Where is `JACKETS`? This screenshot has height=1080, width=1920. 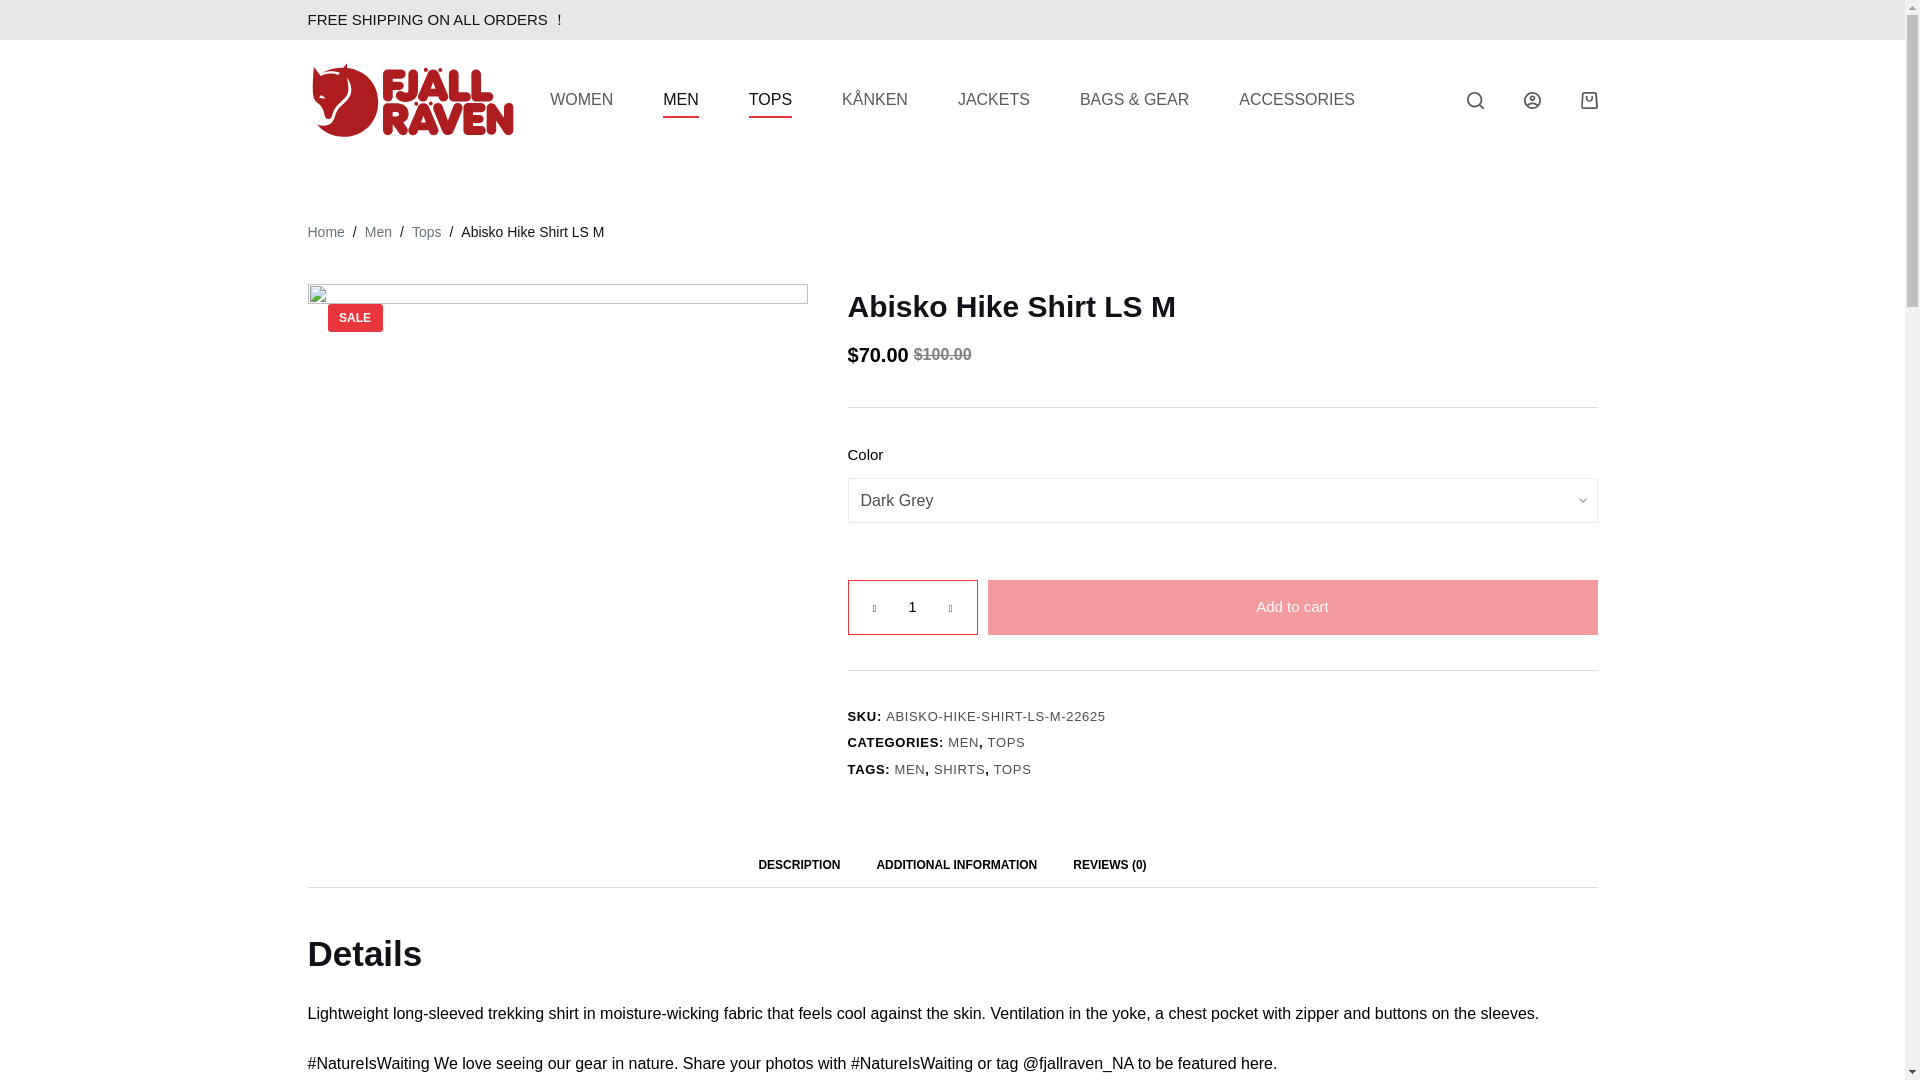
JACKETS is located at coordinates (994, 100).